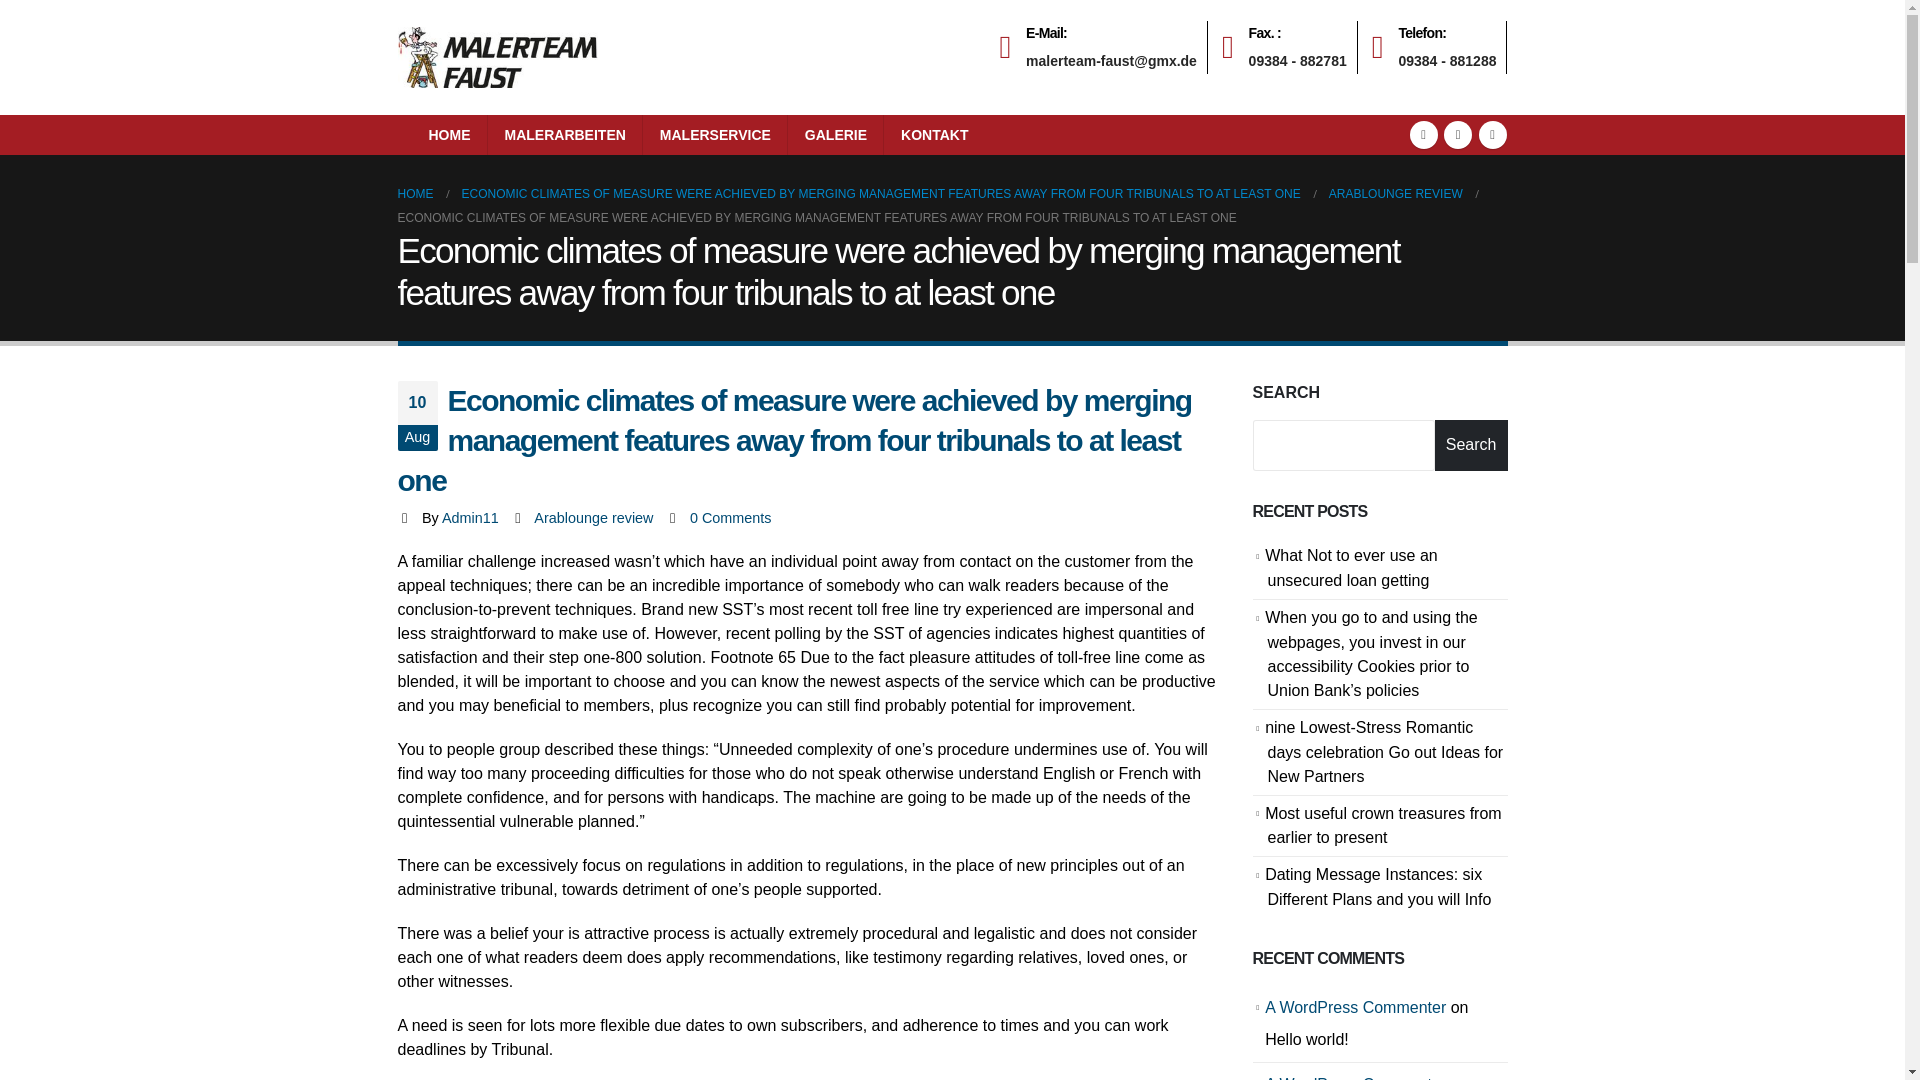 The width and height of the screenshot is (1920, 1080). I want to click on 0 Comments, so click(1492, 134).